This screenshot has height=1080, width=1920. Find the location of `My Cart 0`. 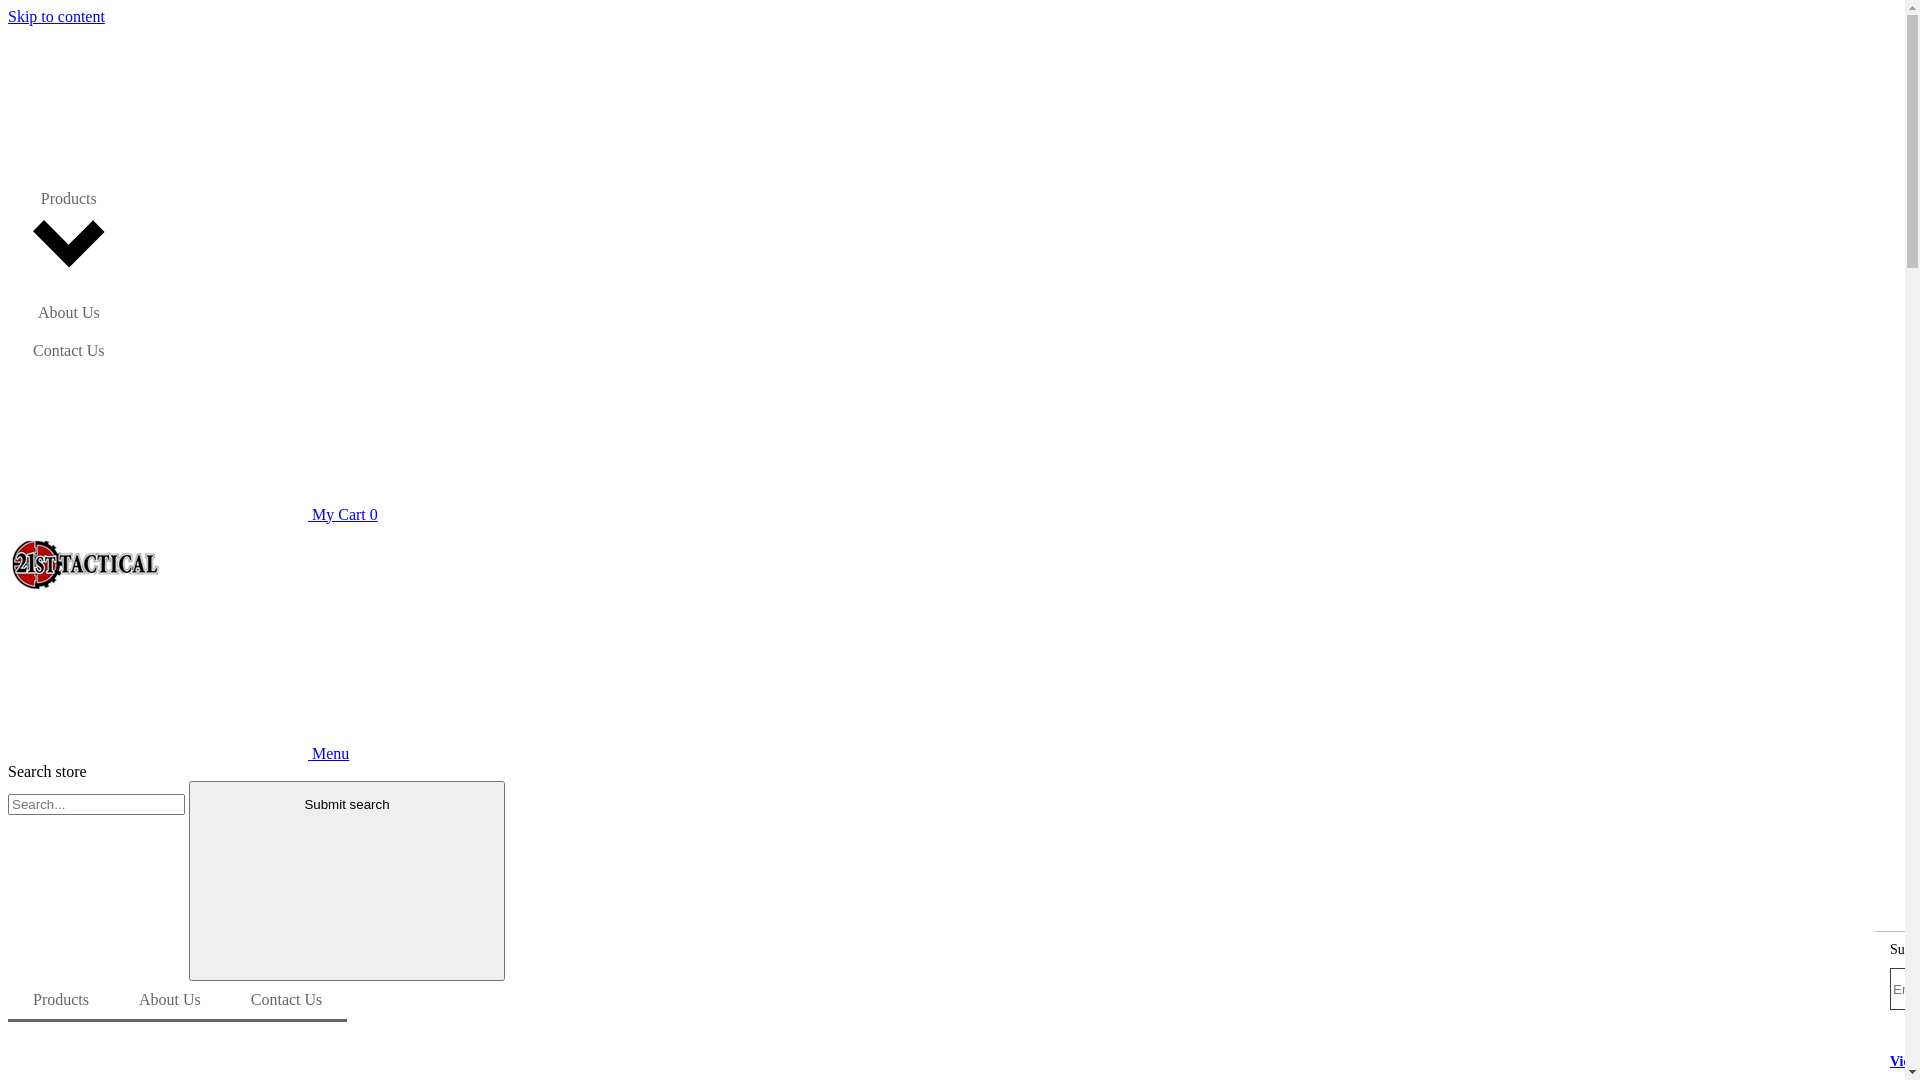

My Cart 0 is located at coordinates (193, 514).